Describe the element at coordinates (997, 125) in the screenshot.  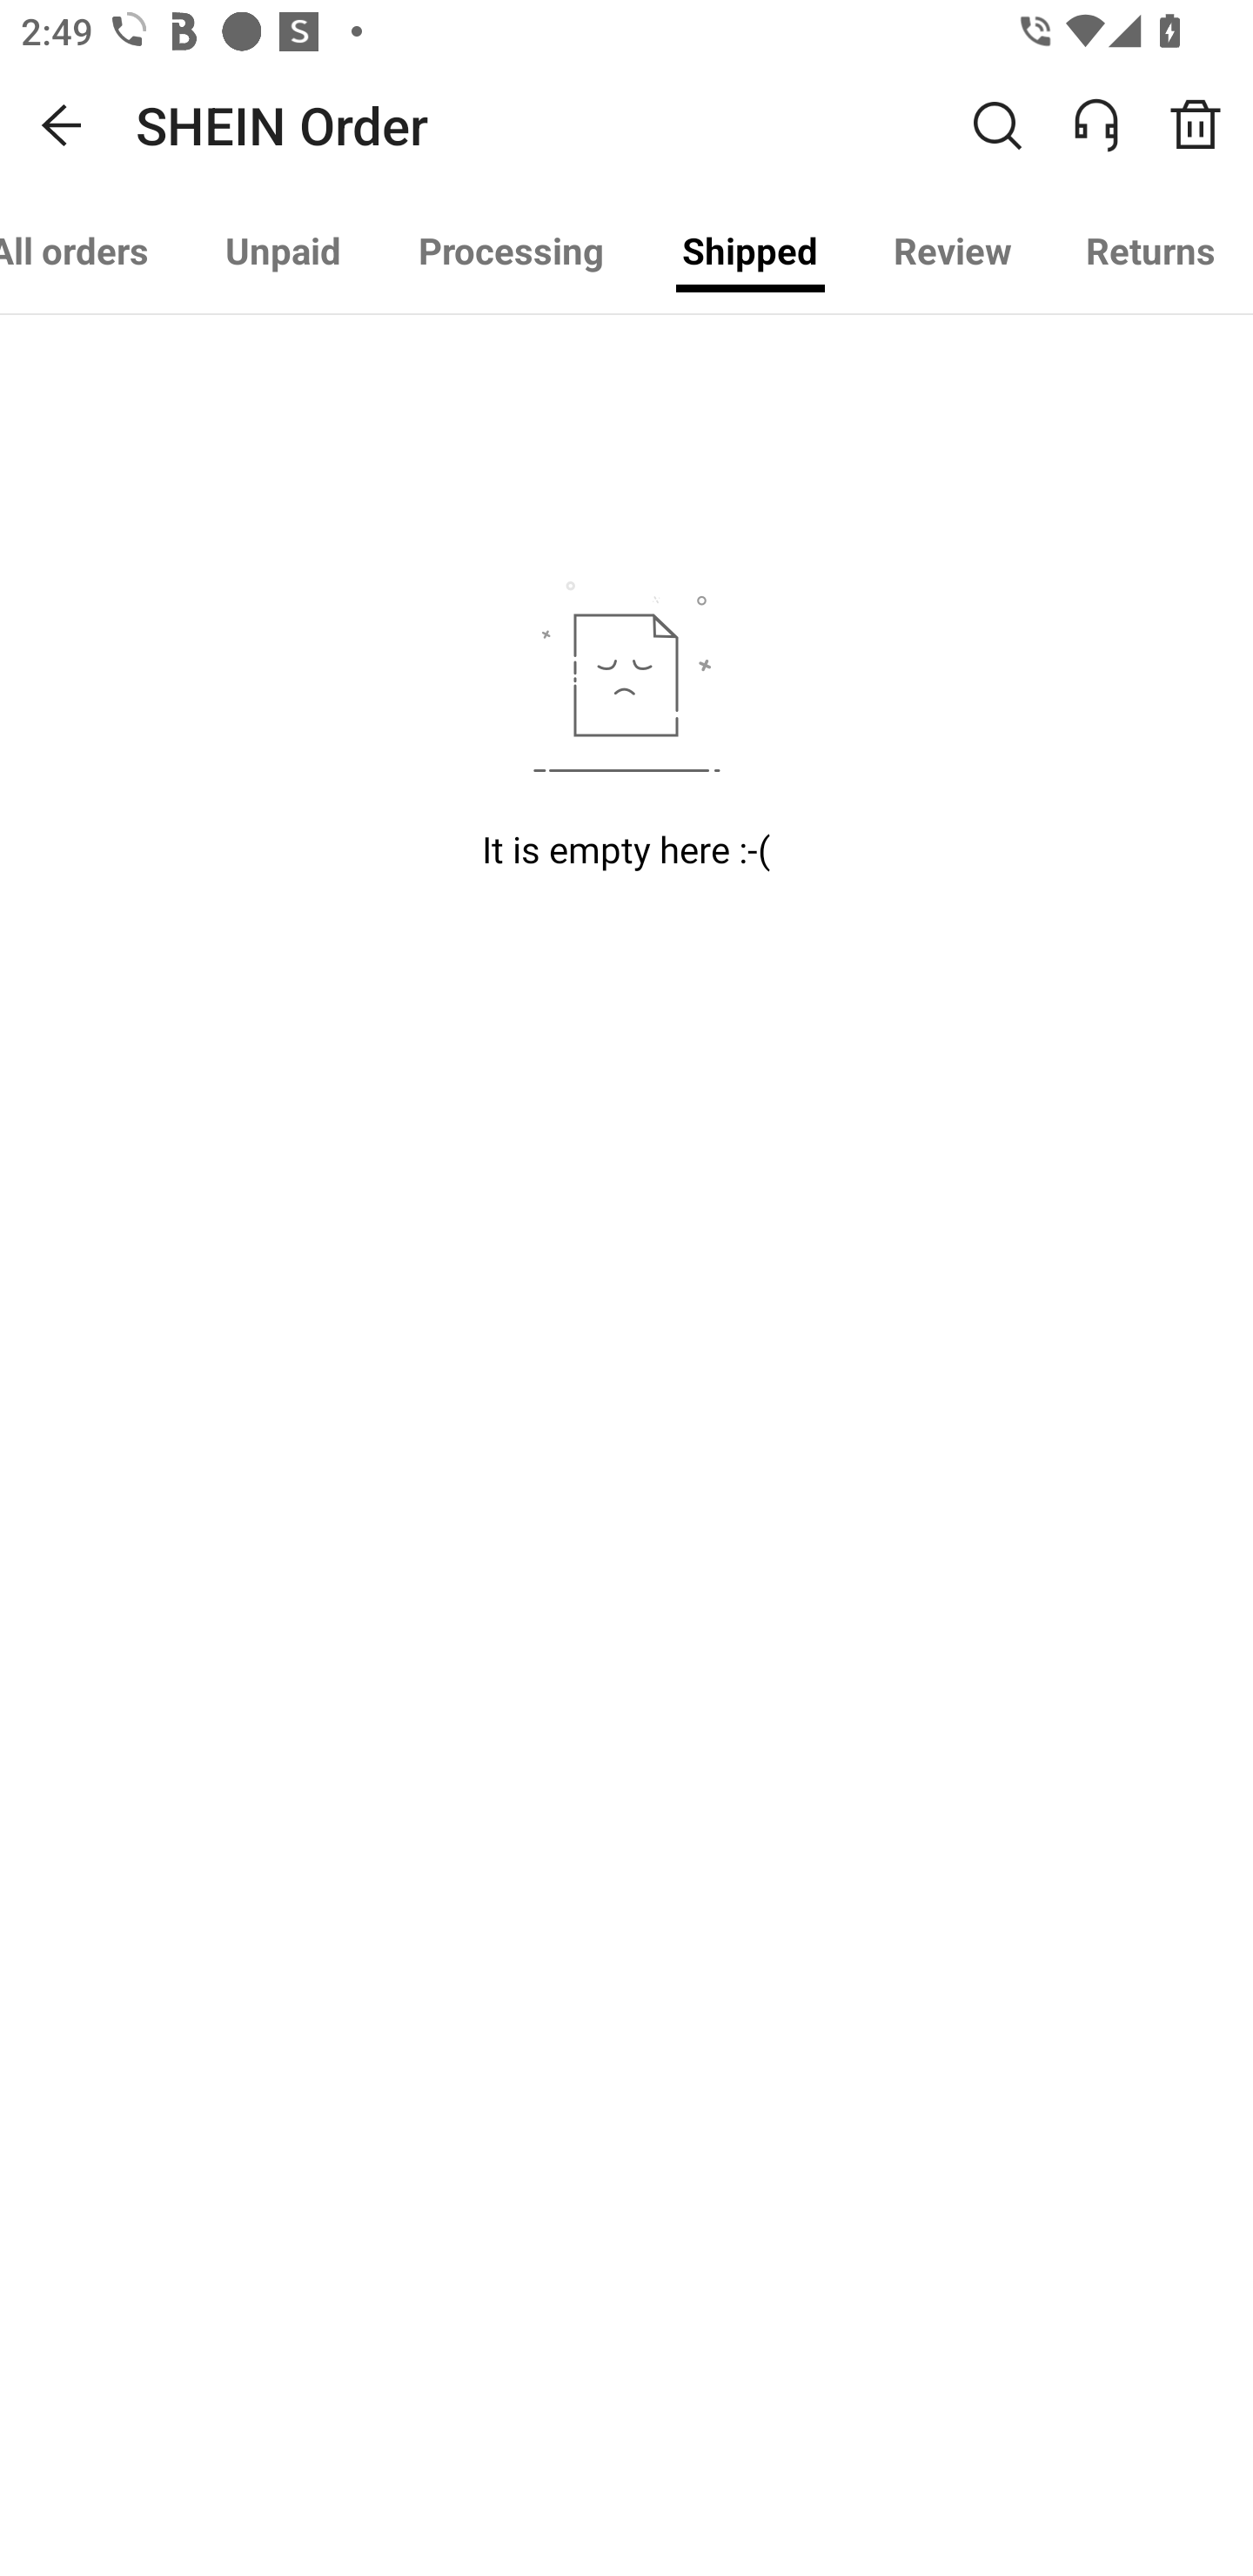
I see `Search` at that location.